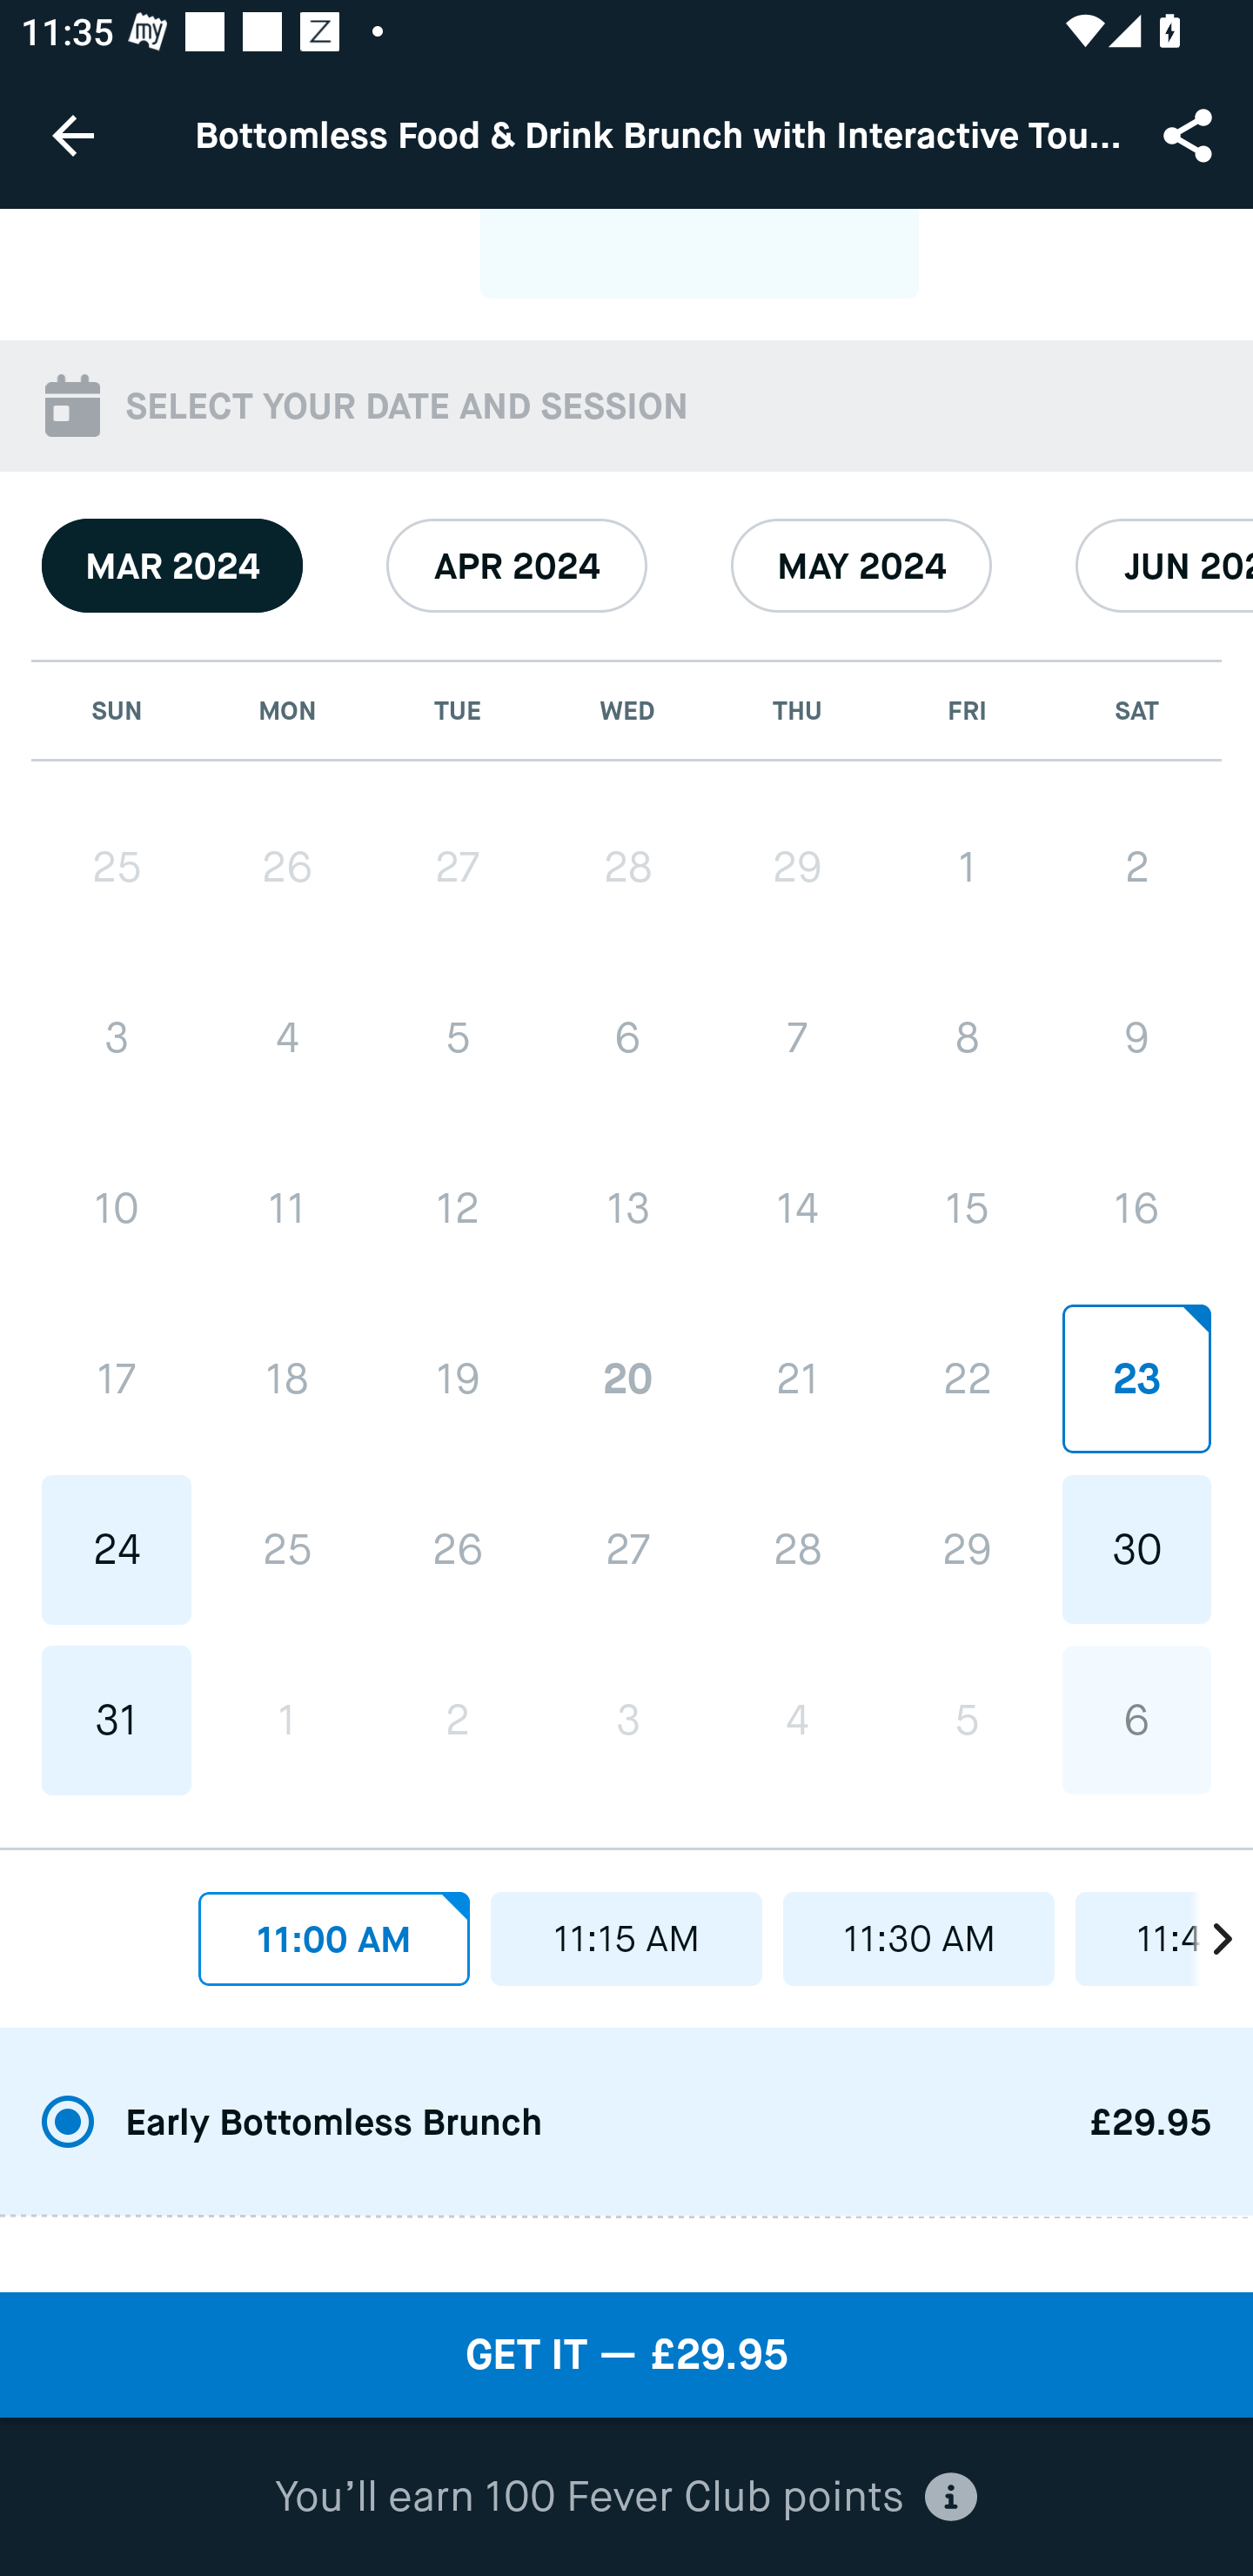 The width and height of the screenshot is (1253, 2576). Describe the element at coordinates (73, 135) in the screenshot. I see `Navigate up` at that location.